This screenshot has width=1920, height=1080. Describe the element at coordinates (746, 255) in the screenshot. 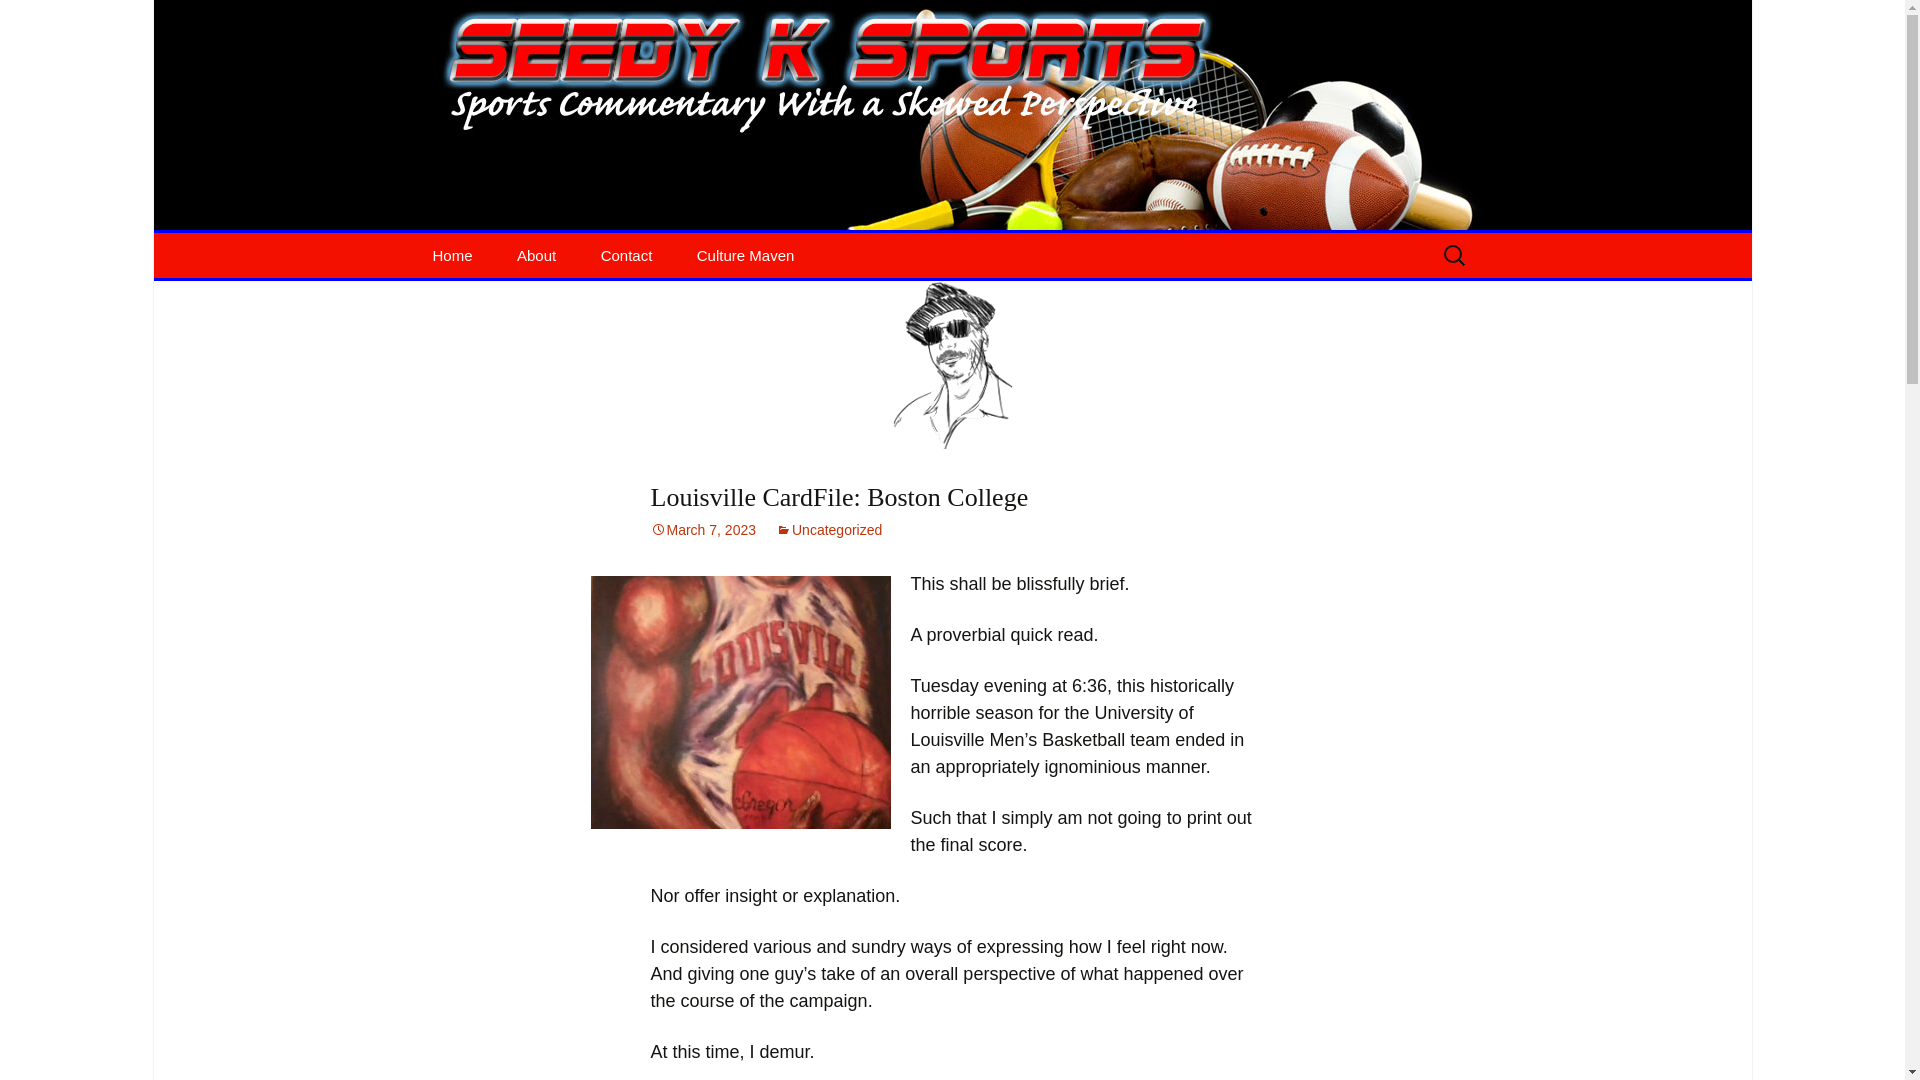

I see `About` at that location.